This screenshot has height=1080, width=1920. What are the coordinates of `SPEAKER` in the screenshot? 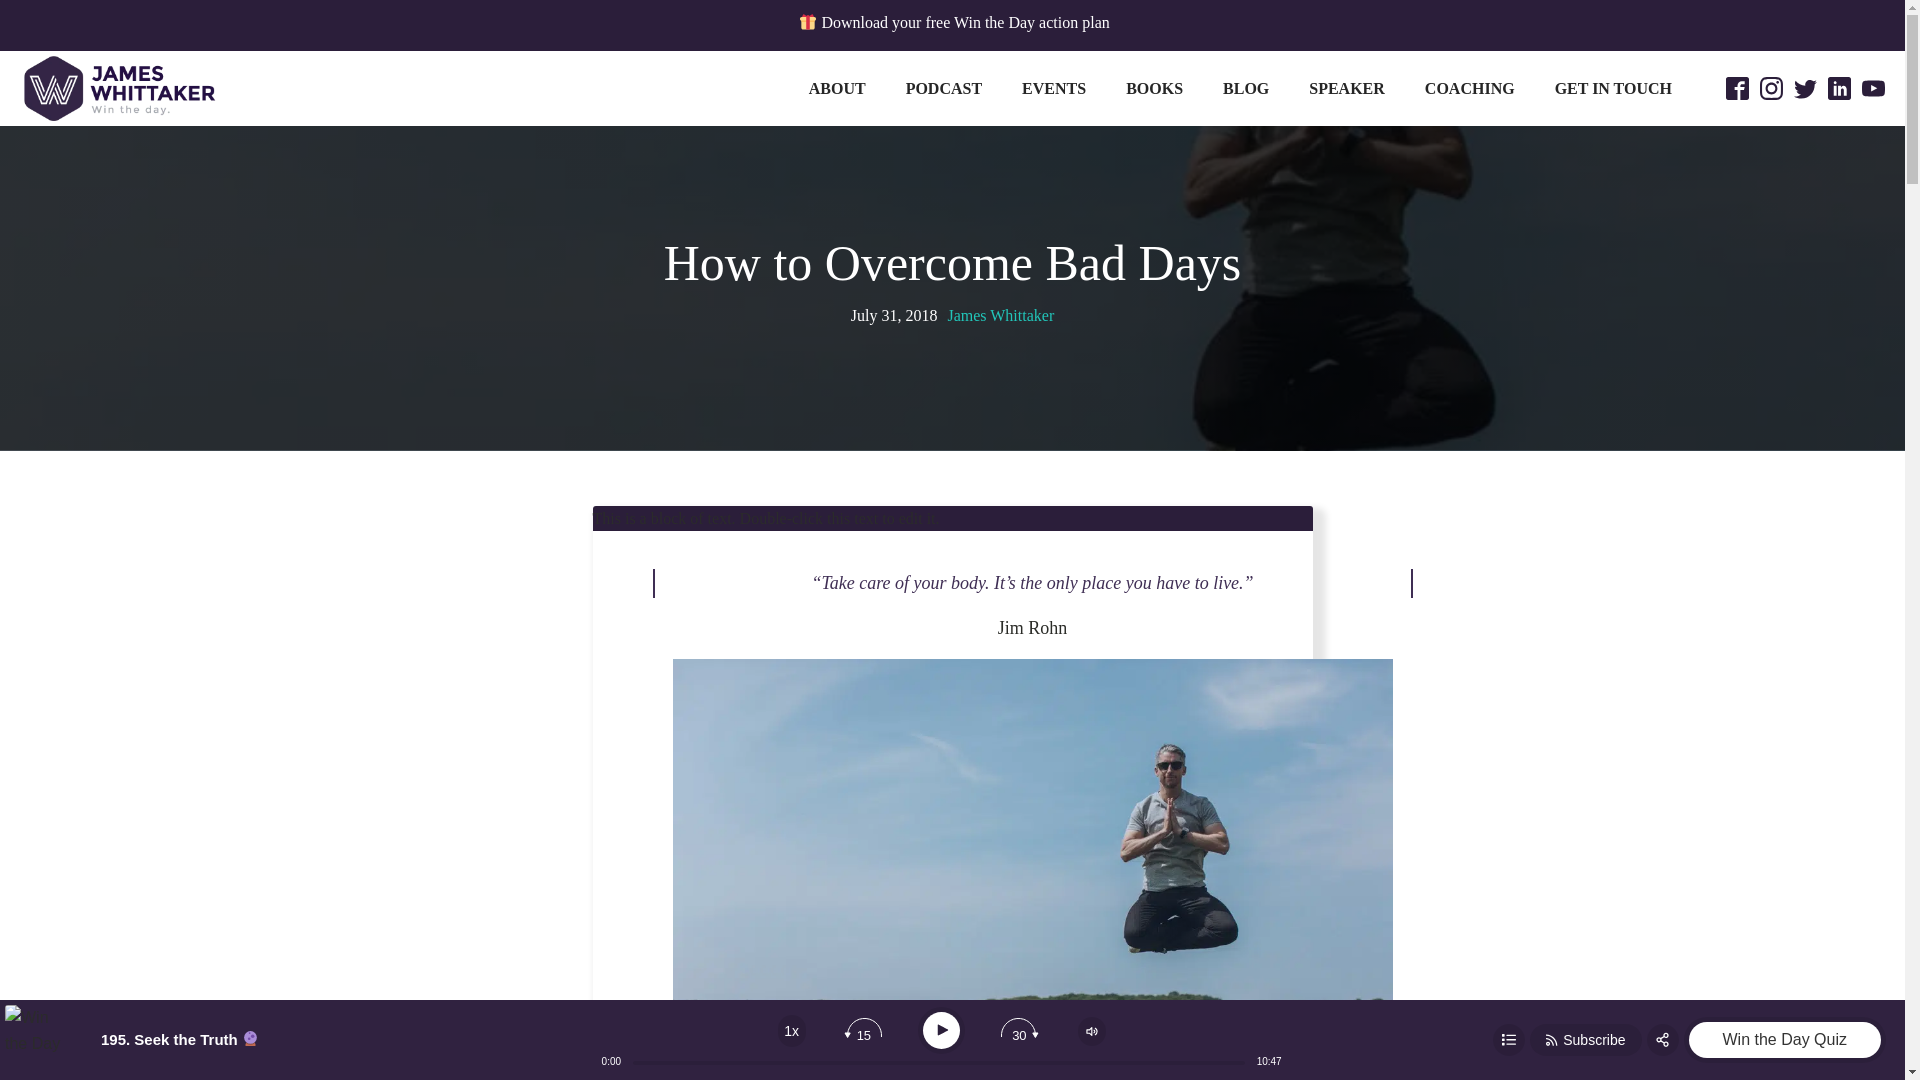 It's located at (1346, 88).